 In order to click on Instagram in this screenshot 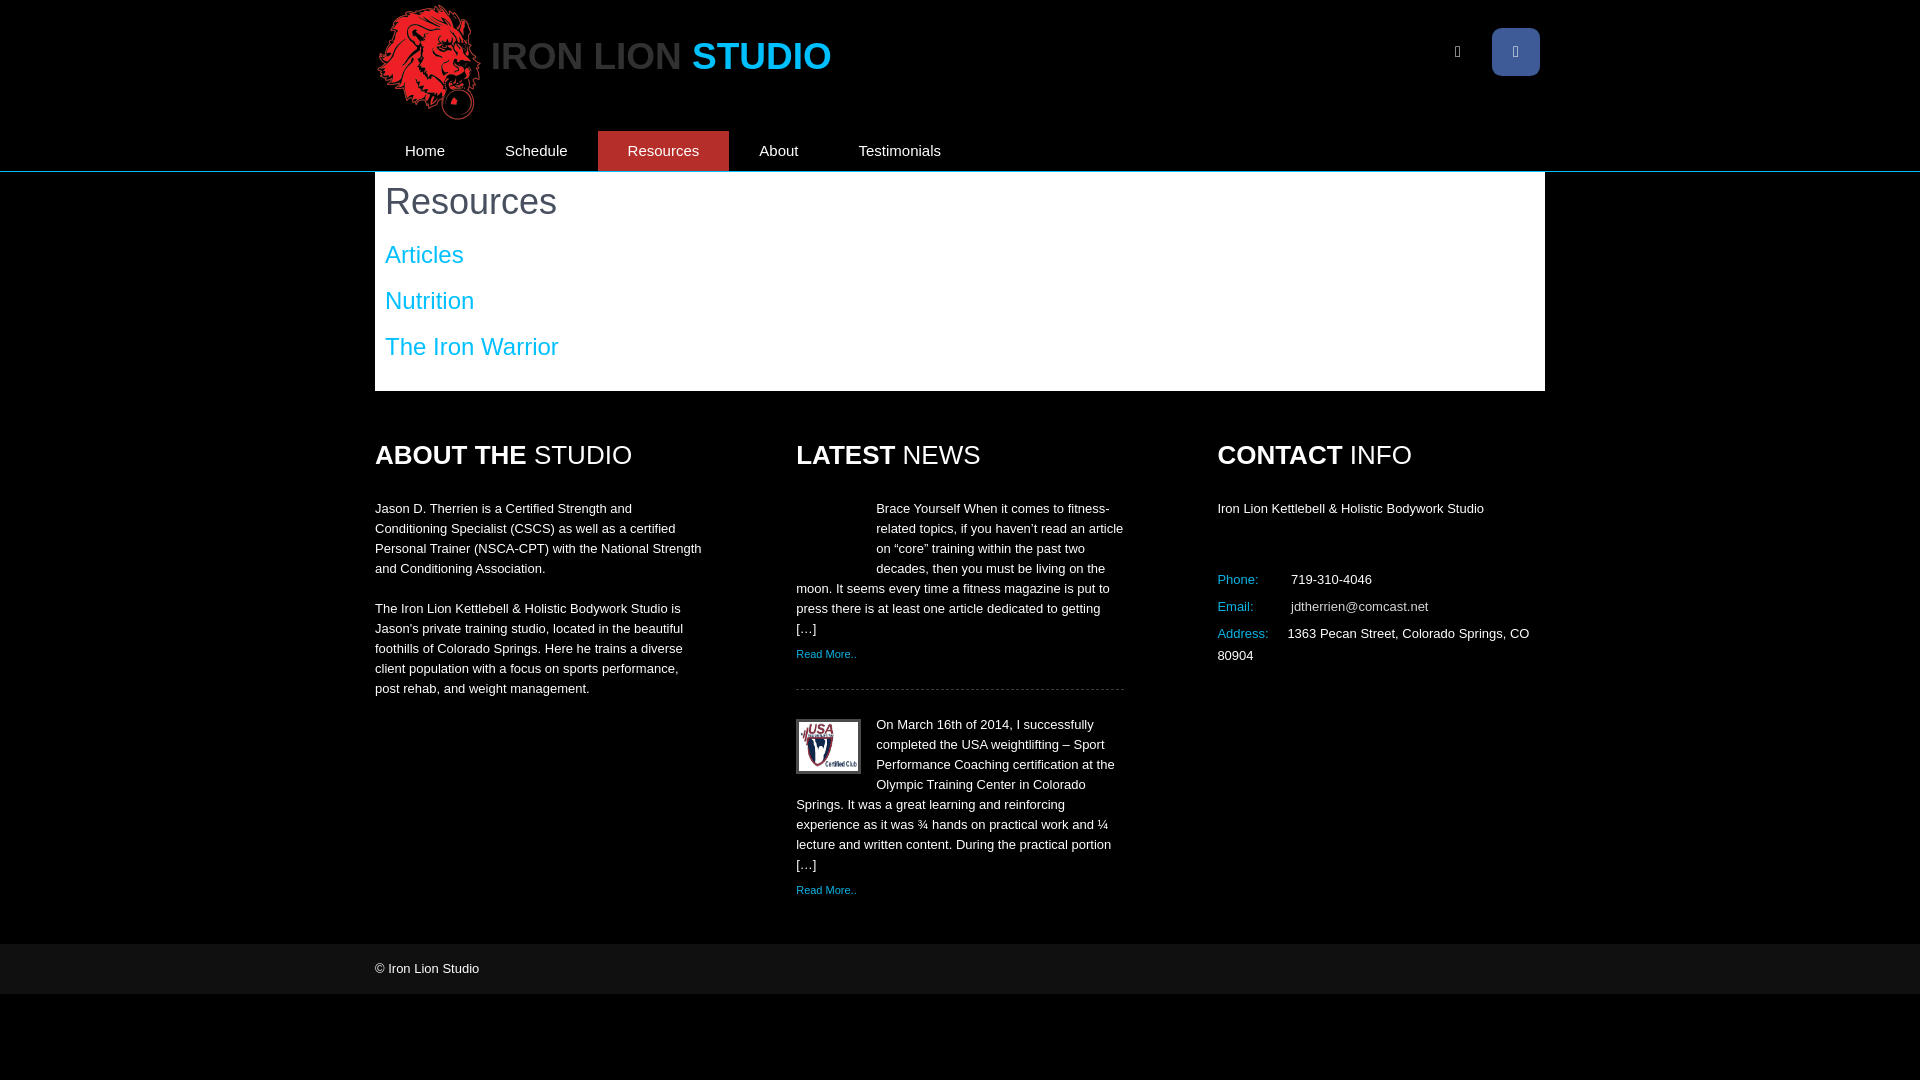, I will do `click(1458, 52)`.